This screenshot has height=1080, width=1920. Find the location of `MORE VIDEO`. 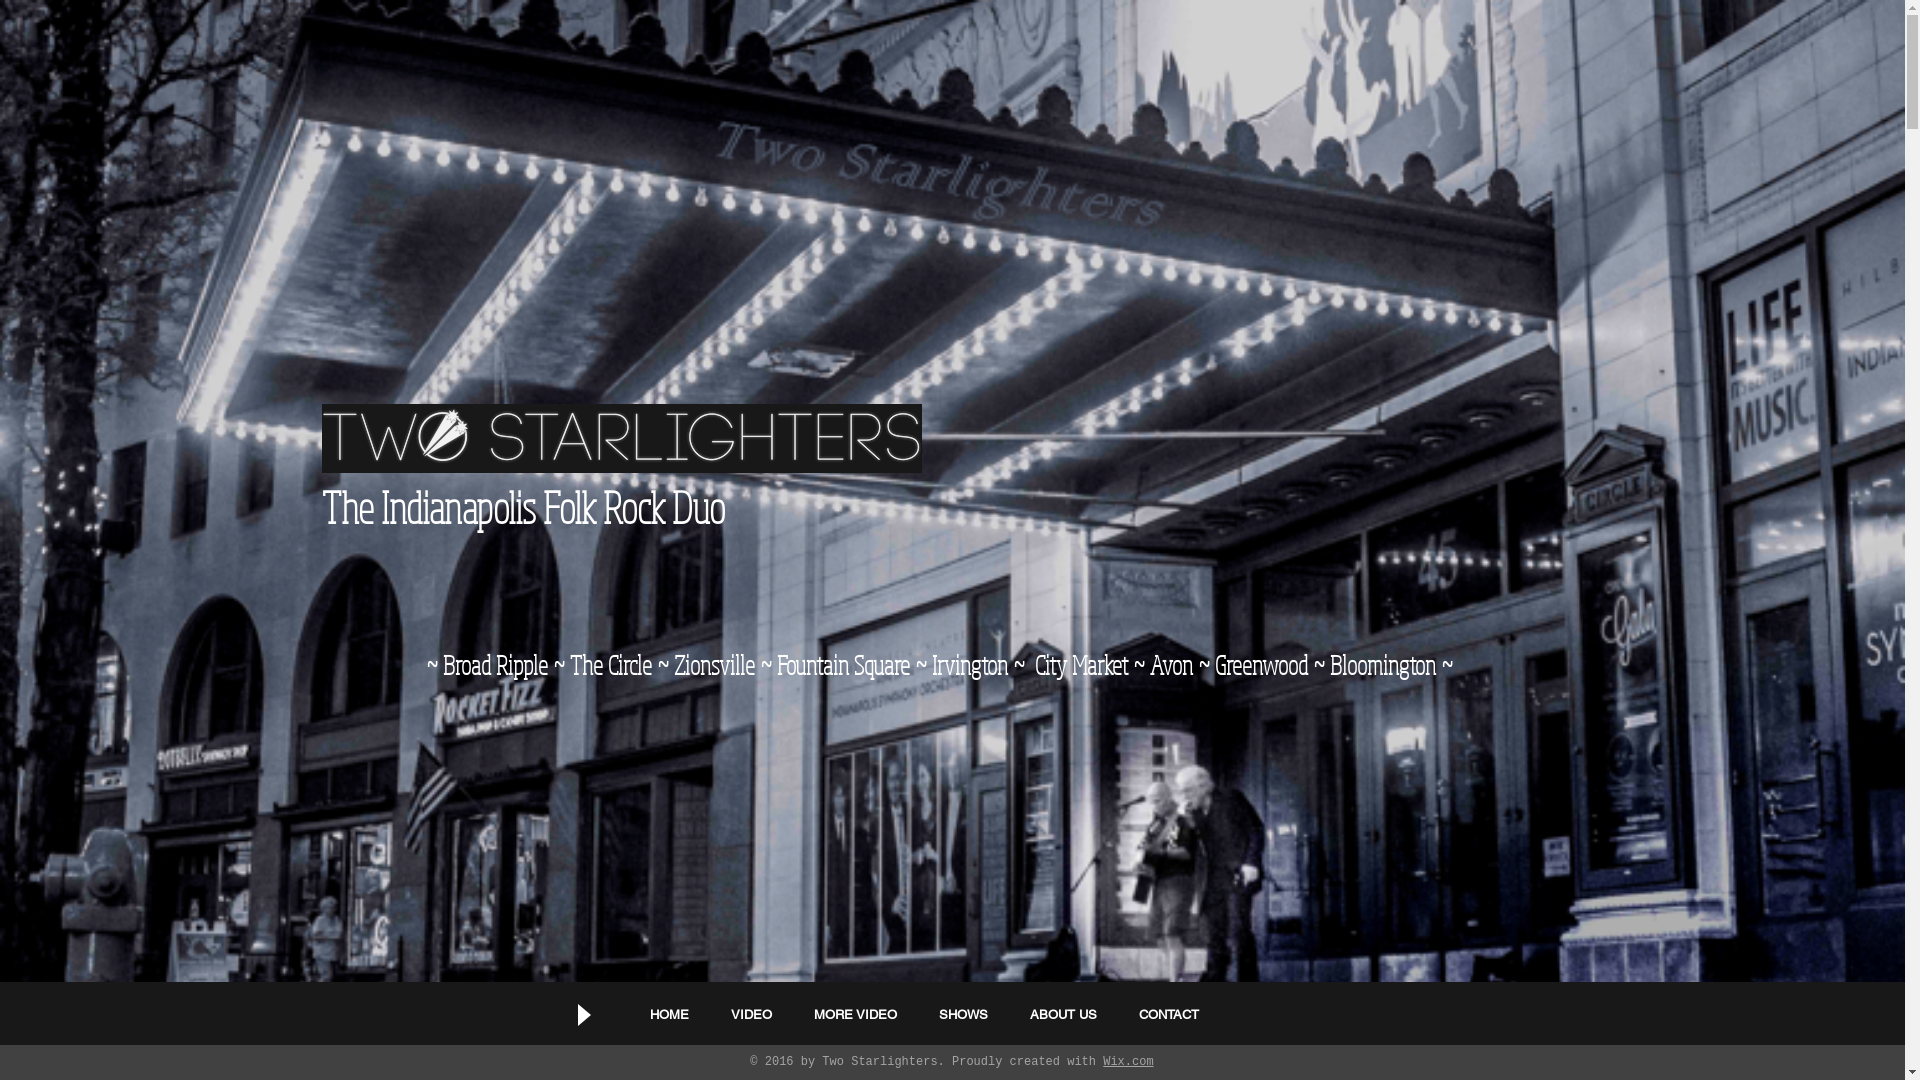

MORE VIDEO is located at coordinates (856, 1014).